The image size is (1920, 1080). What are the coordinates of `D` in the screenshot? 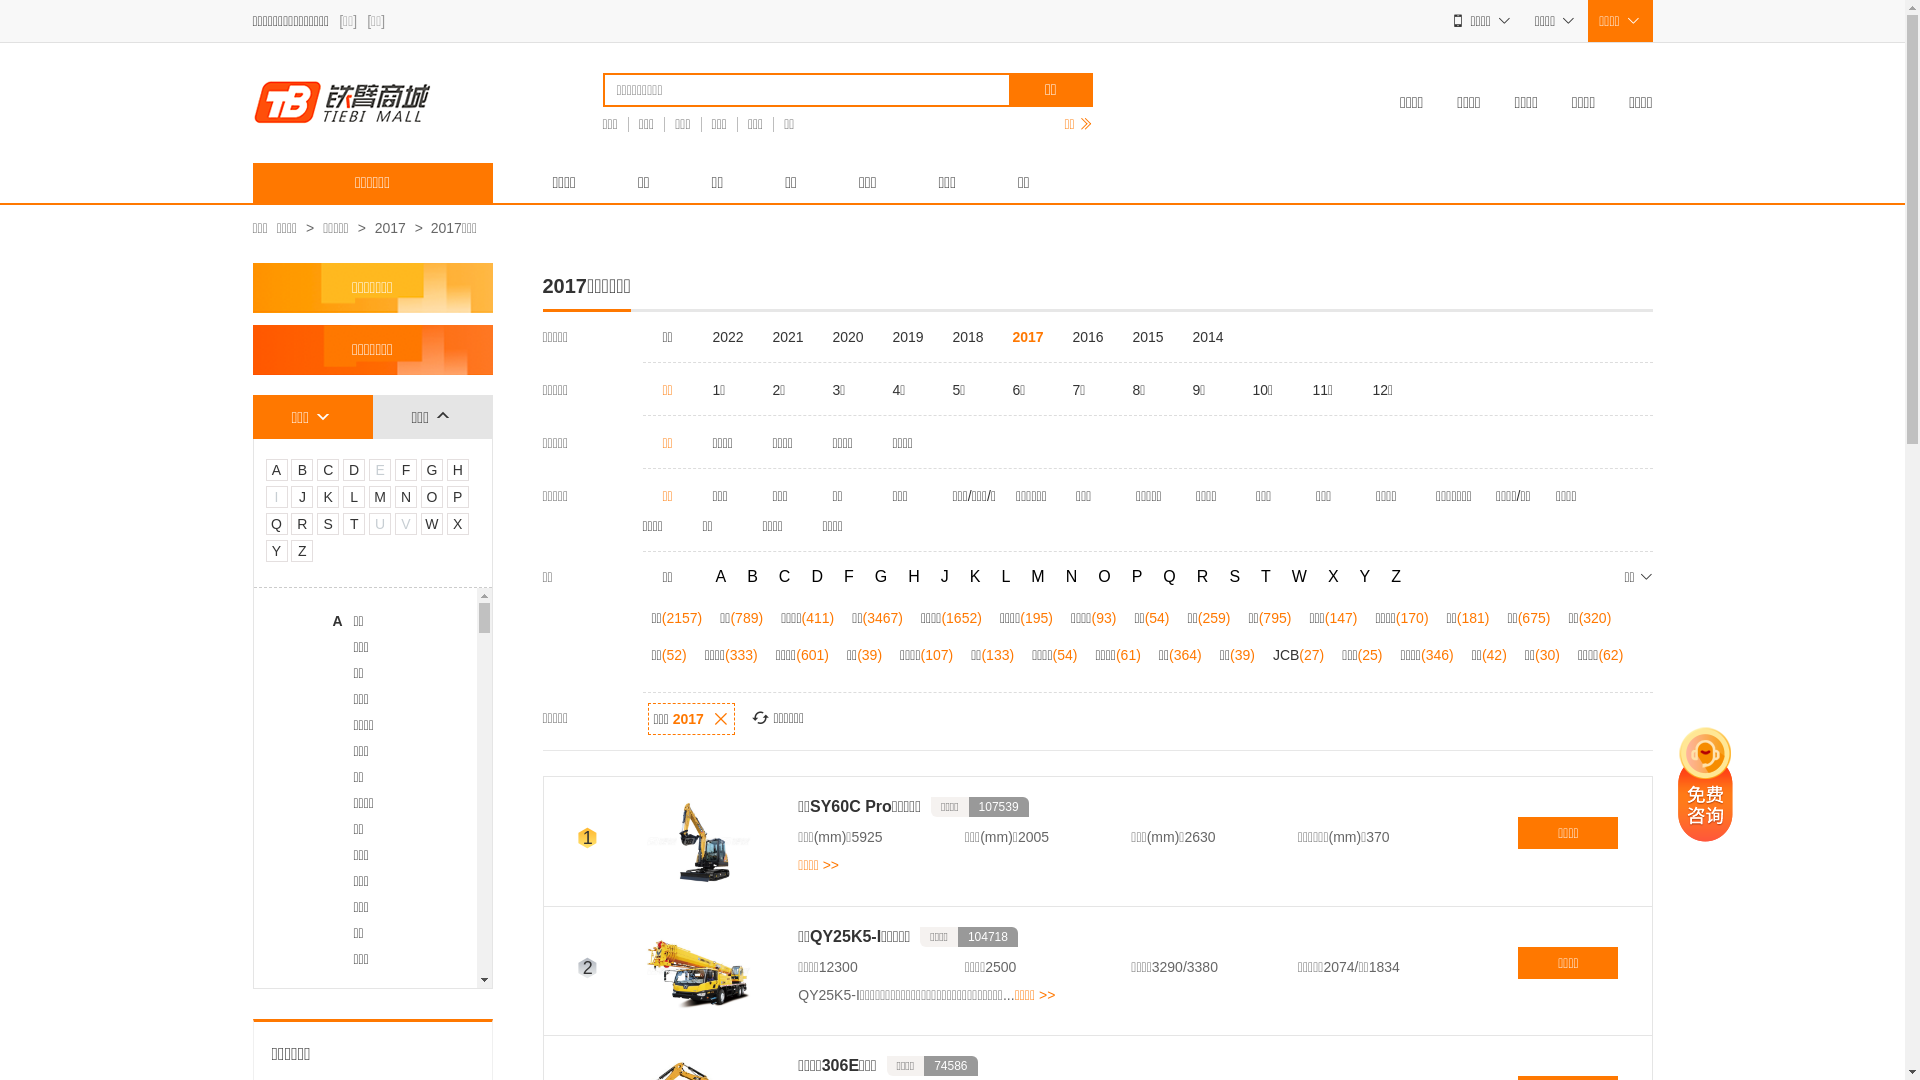 It's located at (817, 577).